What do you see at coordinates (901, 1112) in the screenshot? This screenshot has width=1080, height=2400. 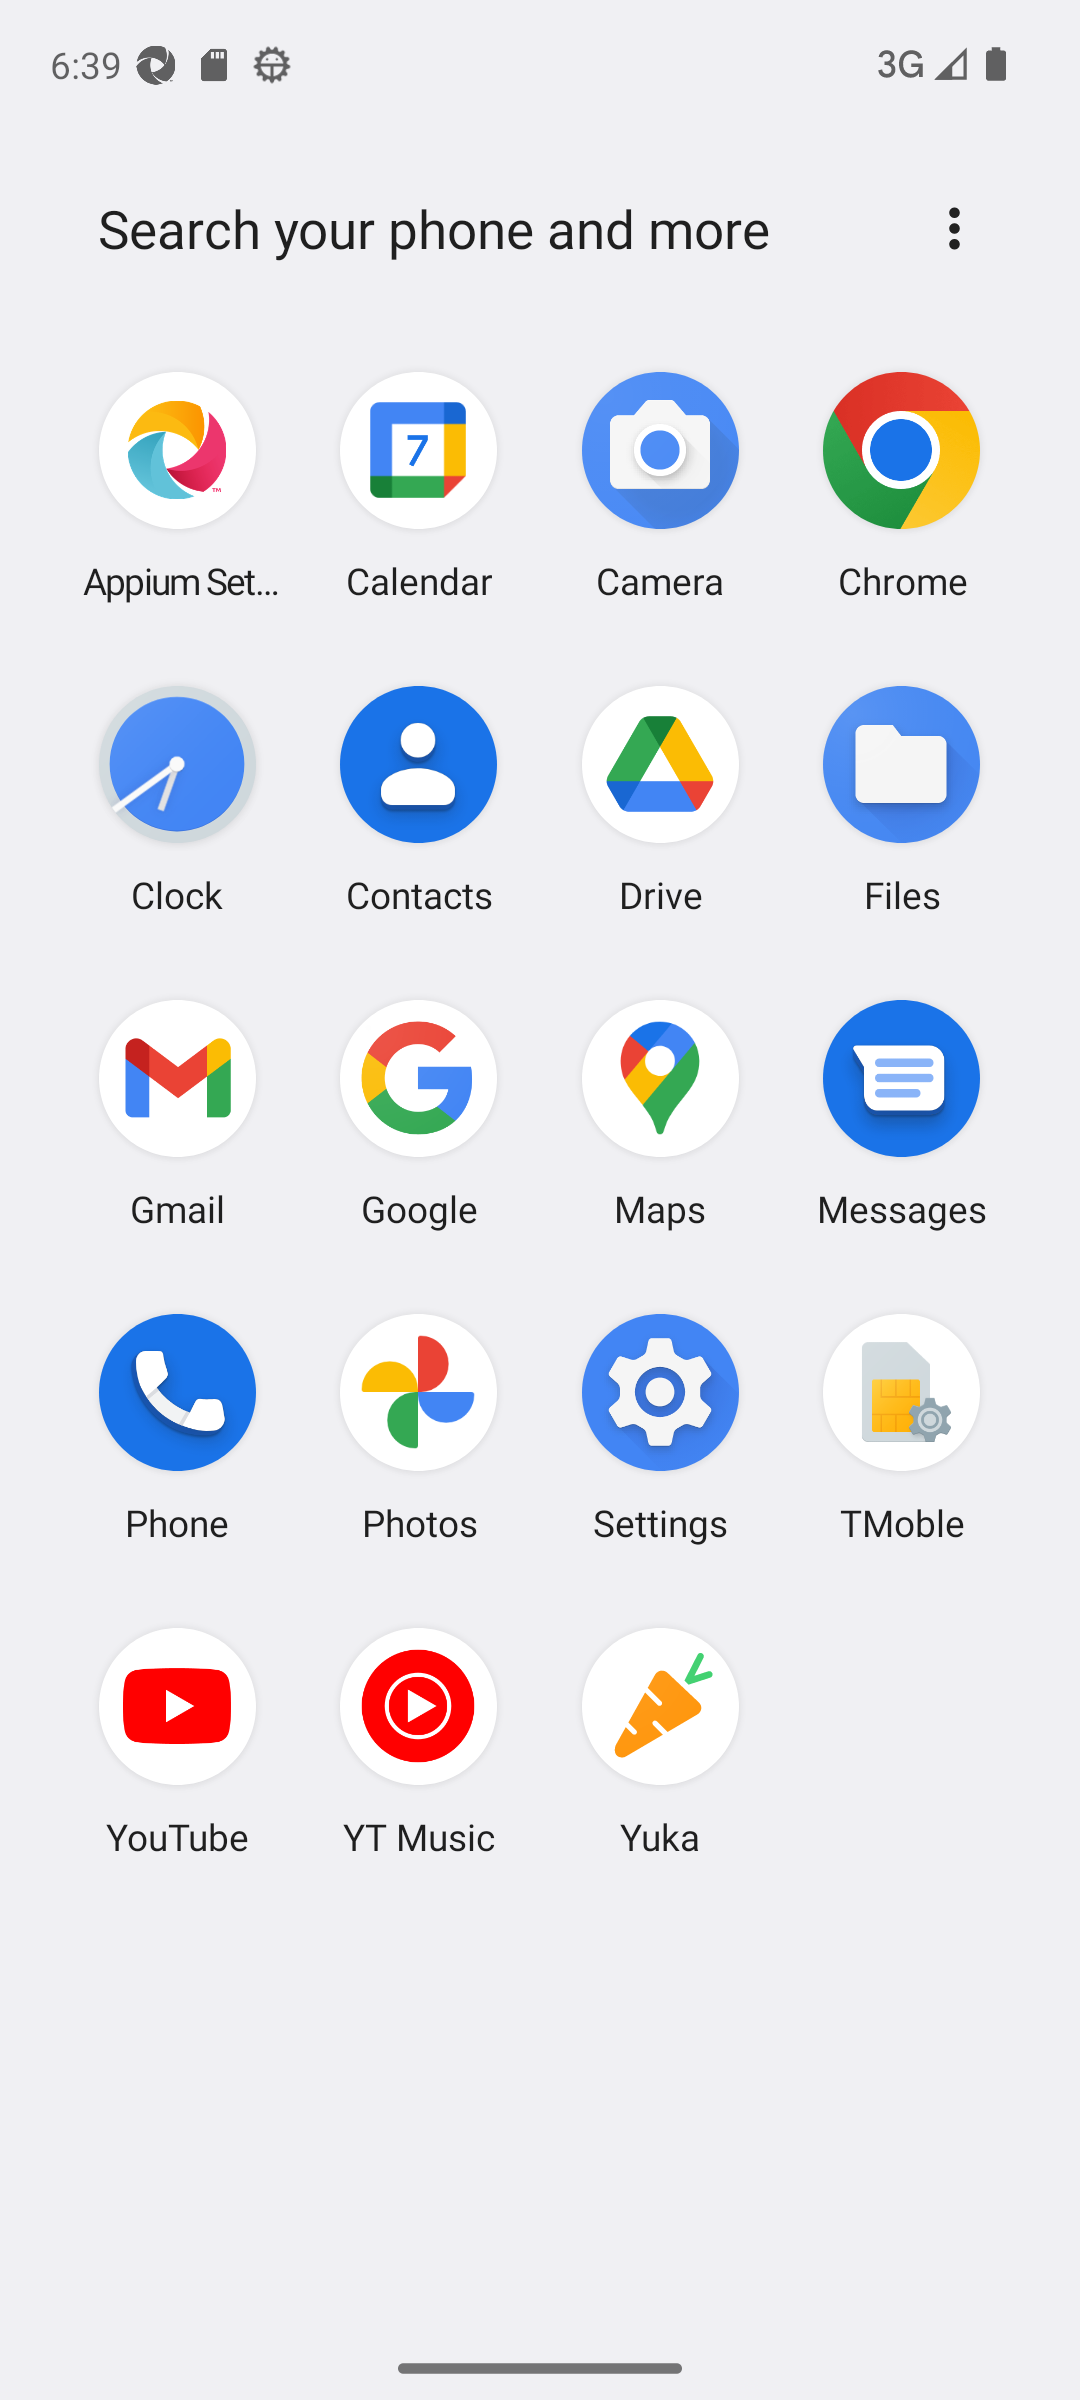 I see `Messages` at bounding box center [901, 1112].